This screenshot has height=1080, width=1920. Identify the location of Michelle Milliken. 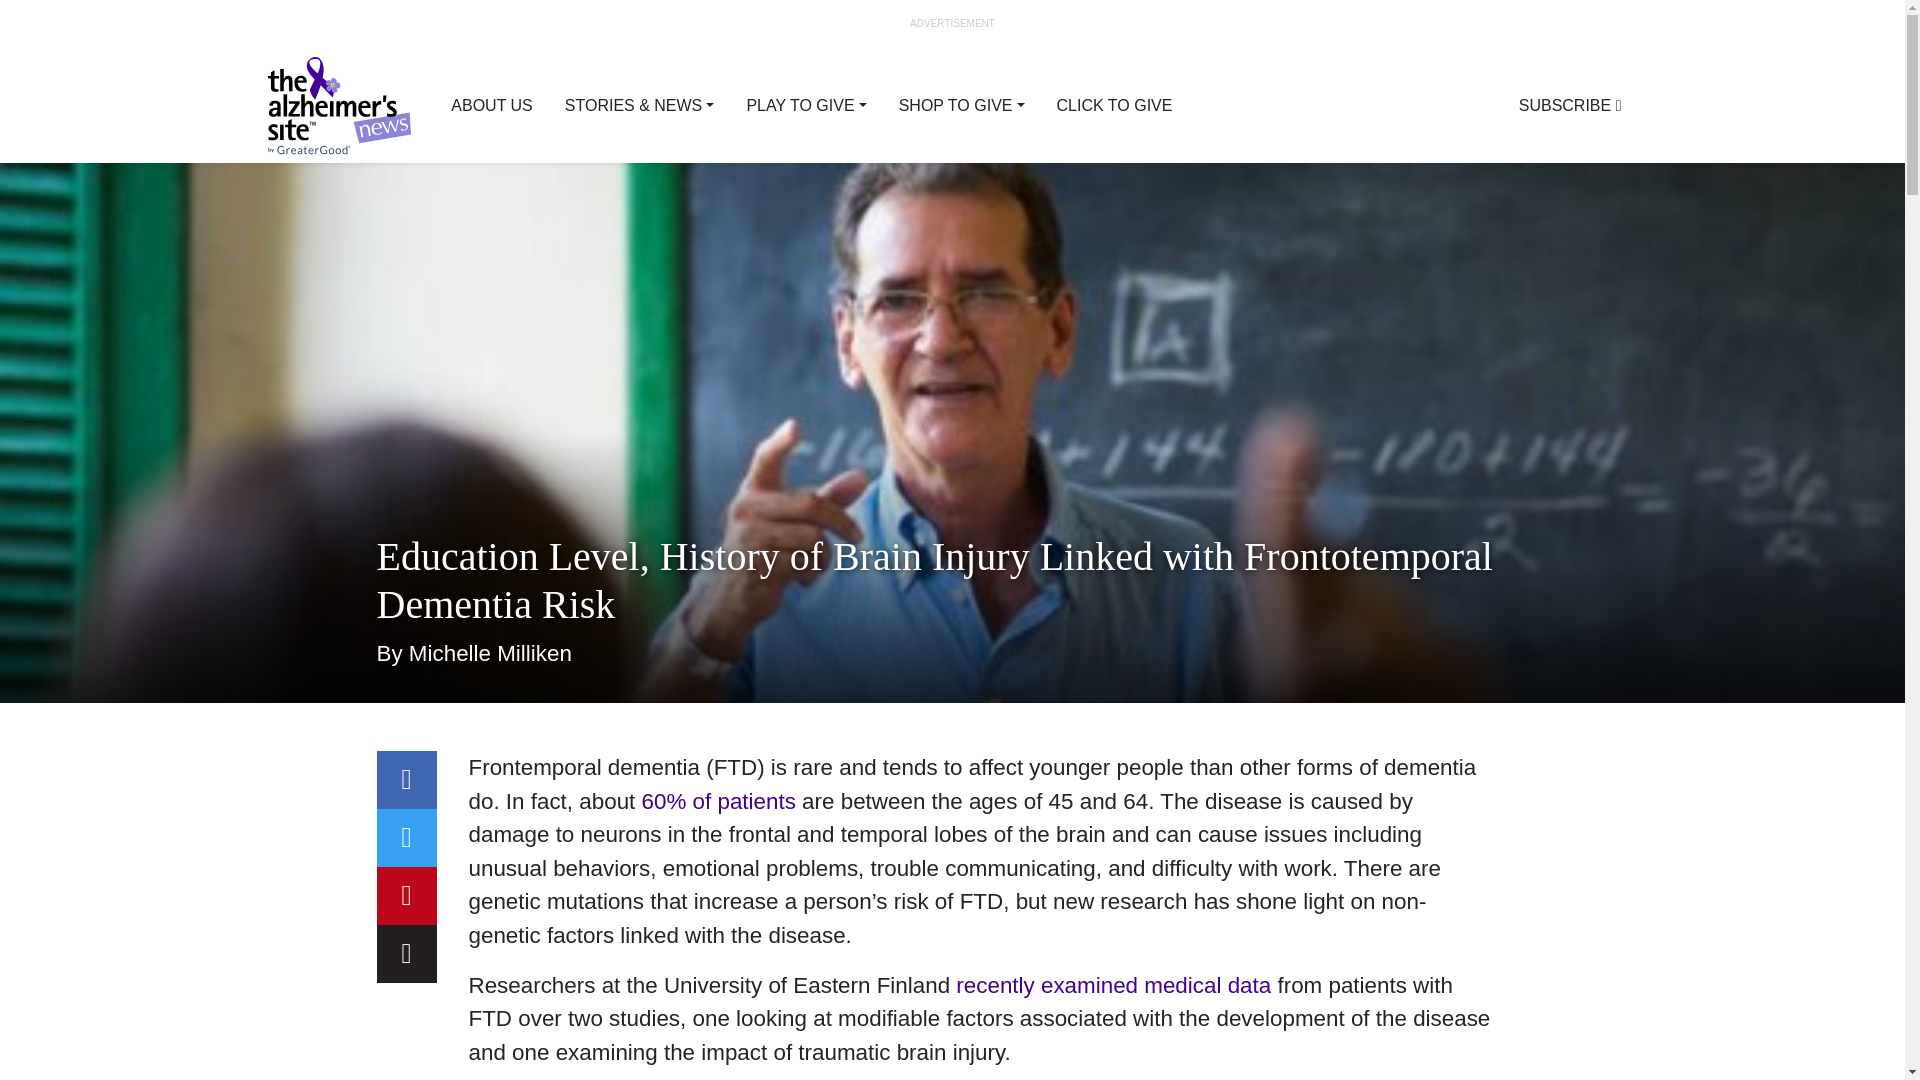
(490, 654).